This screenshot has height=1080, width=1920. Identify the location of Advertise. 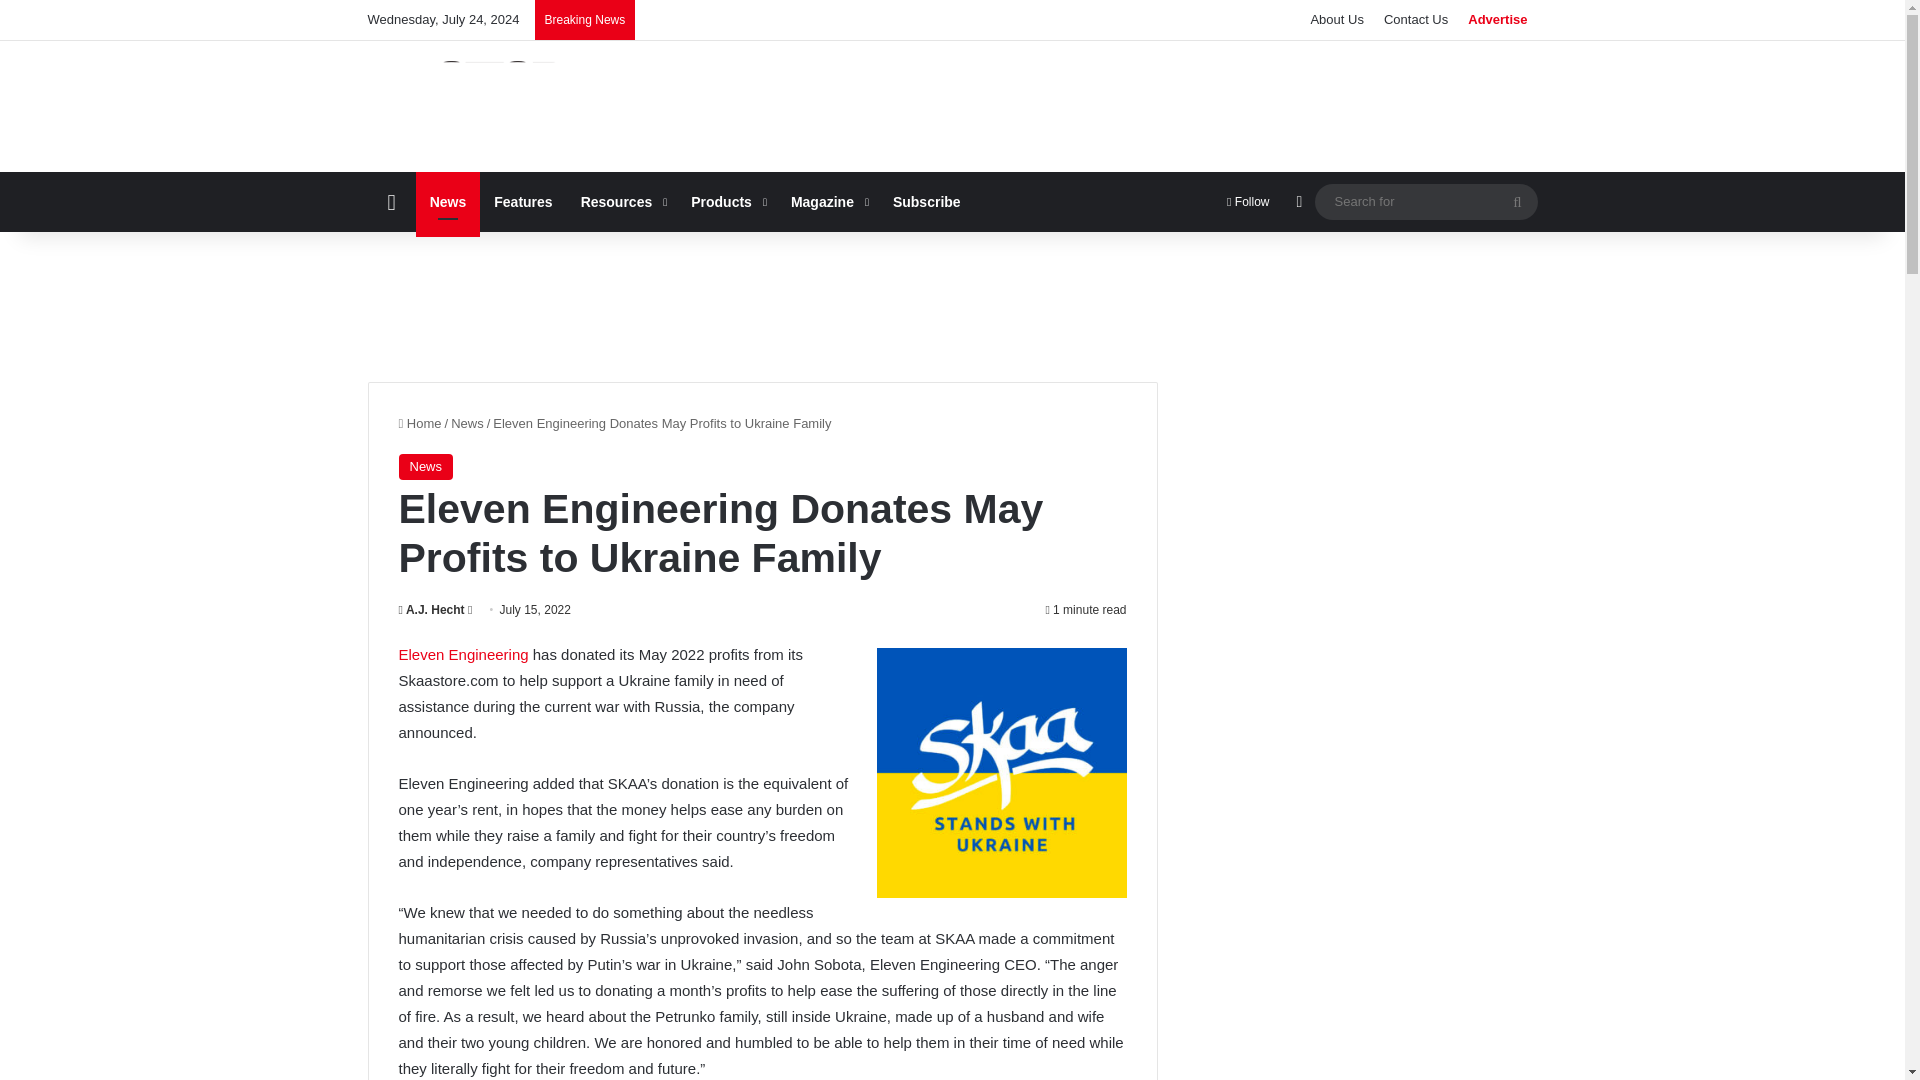
(1497, 20).